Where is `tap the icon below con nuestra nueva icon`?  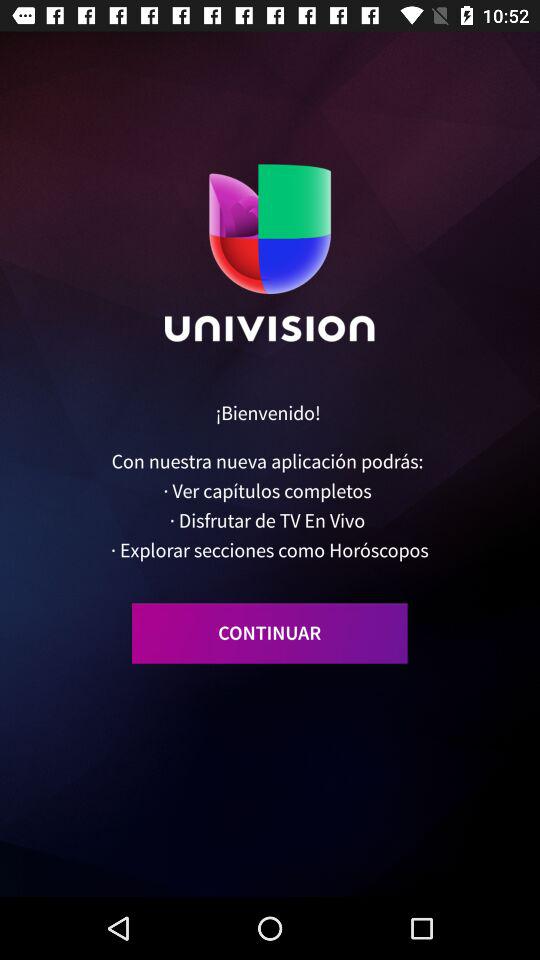 tap the icon below con nuestra nueva icon is located at coordinates (270, 633).